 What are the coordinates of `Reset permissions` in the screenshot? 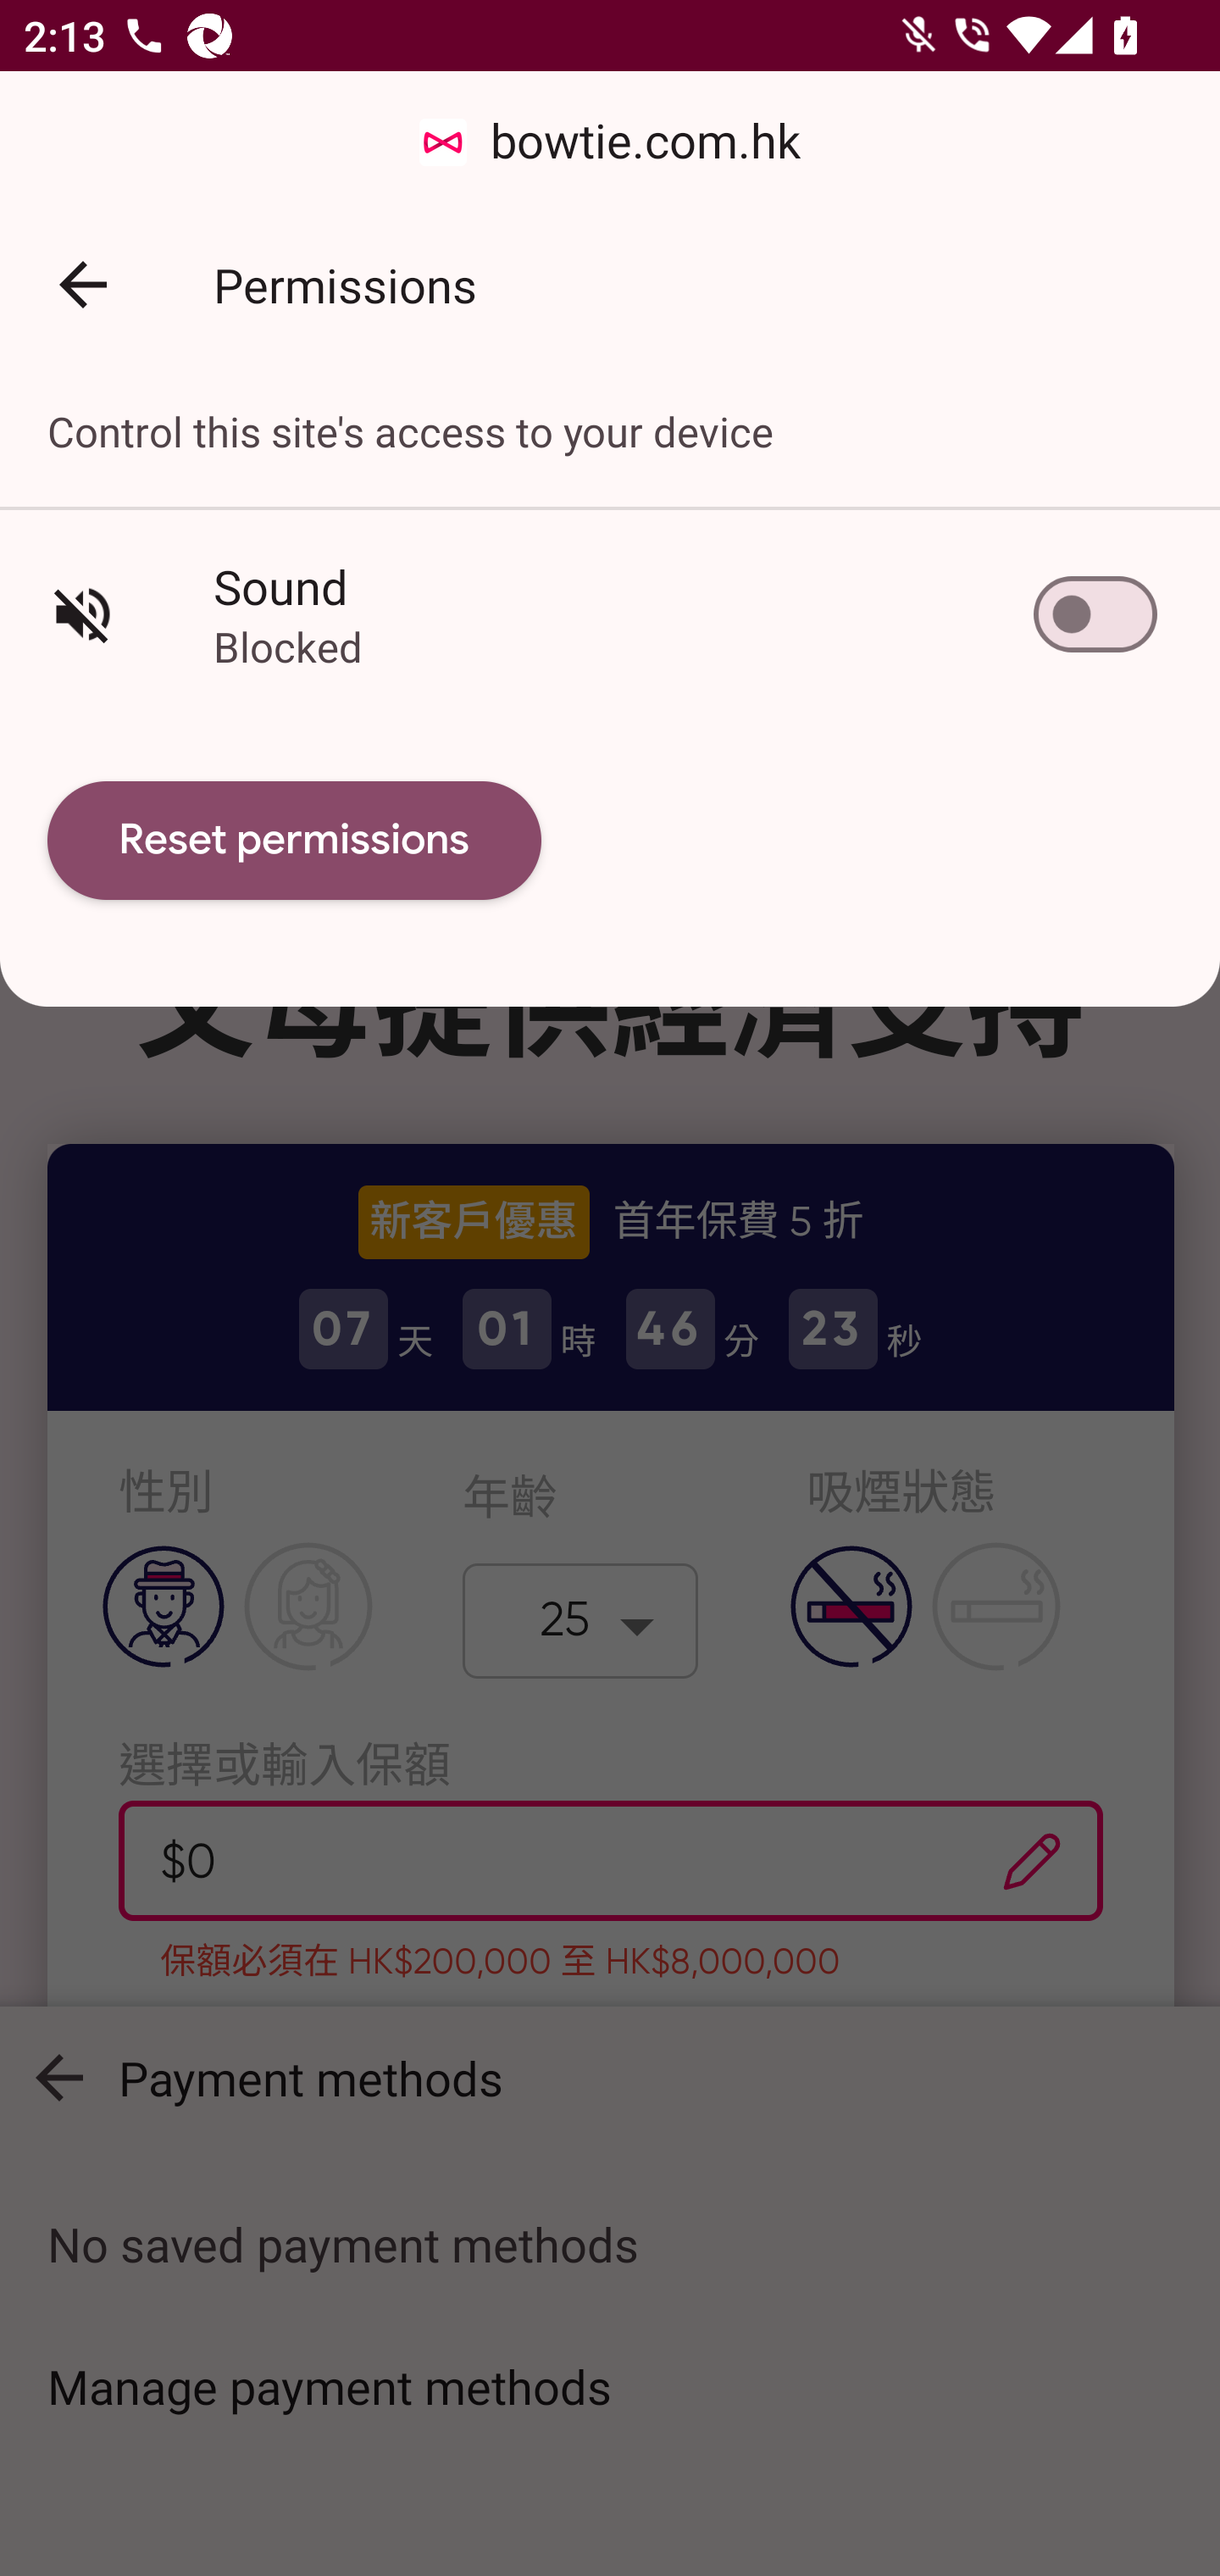 It's located at (295, 841).